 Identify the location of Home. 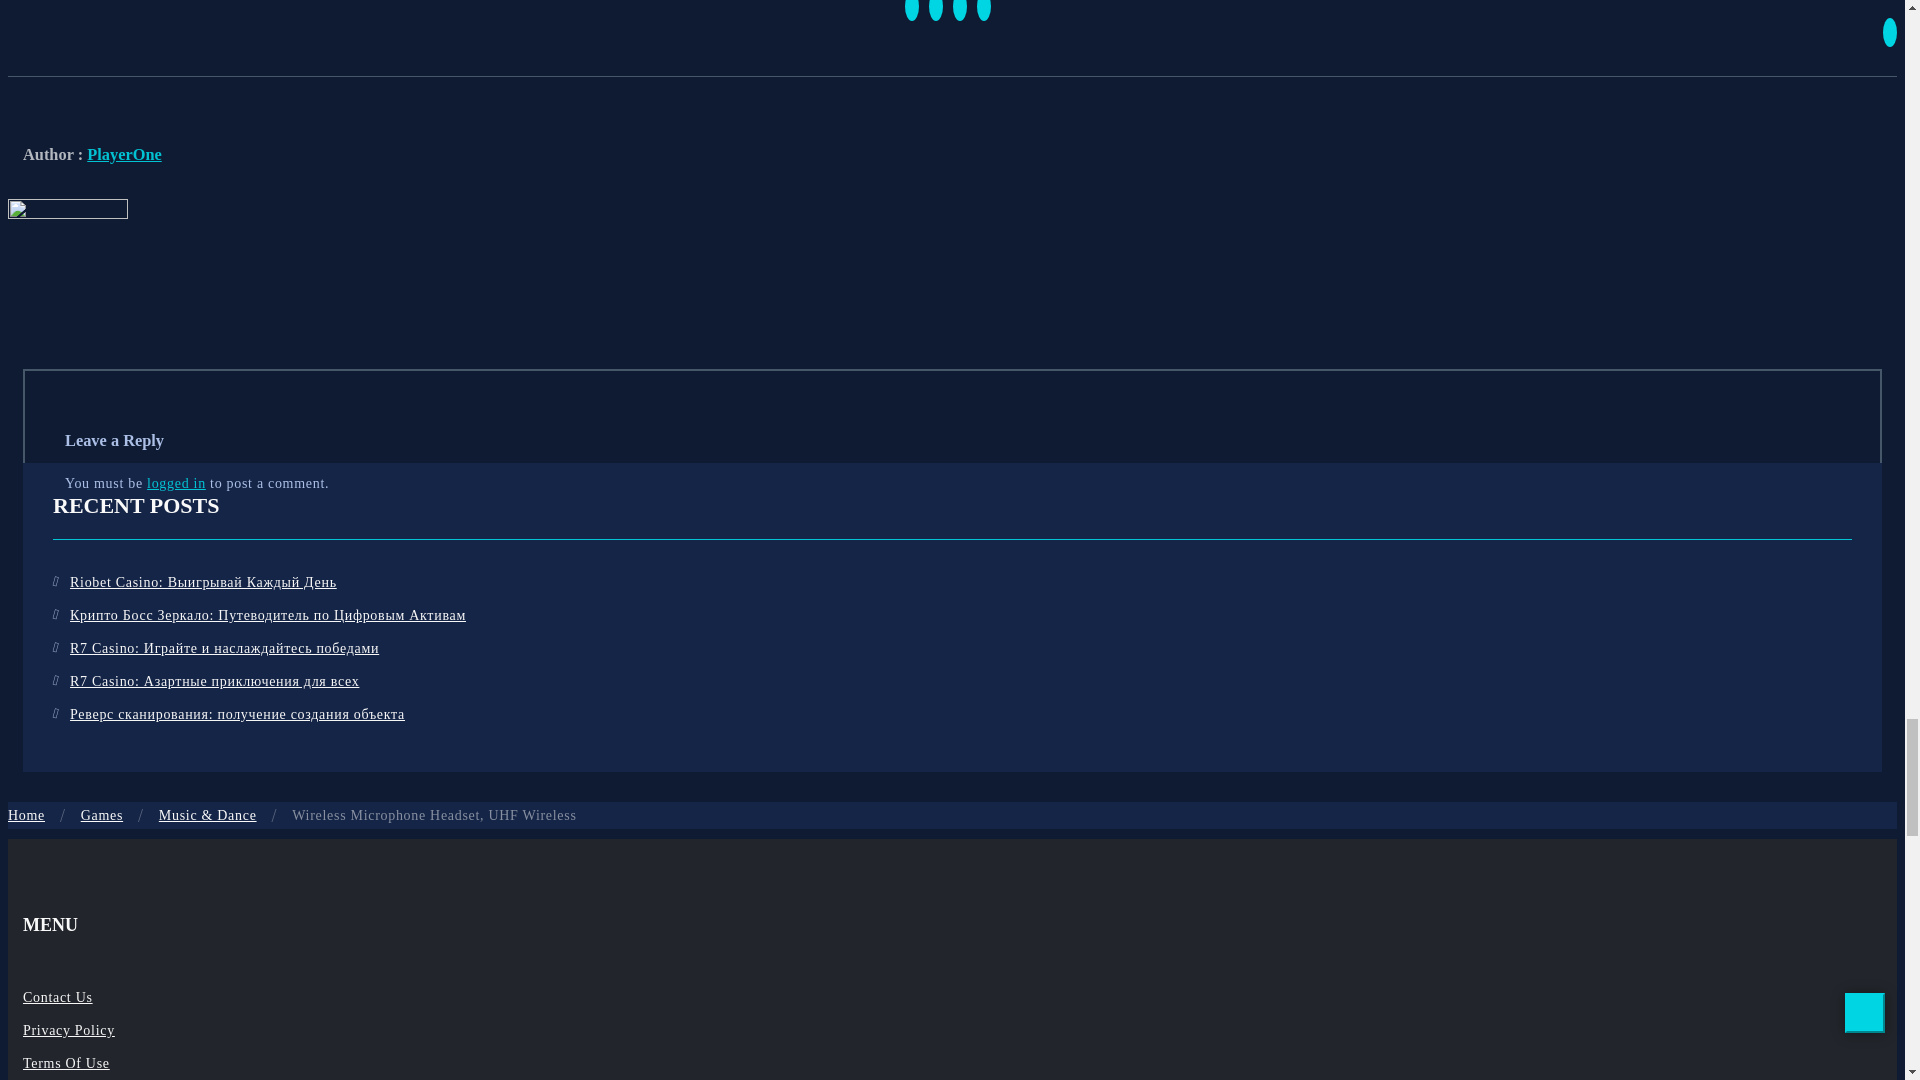
(26, 814).